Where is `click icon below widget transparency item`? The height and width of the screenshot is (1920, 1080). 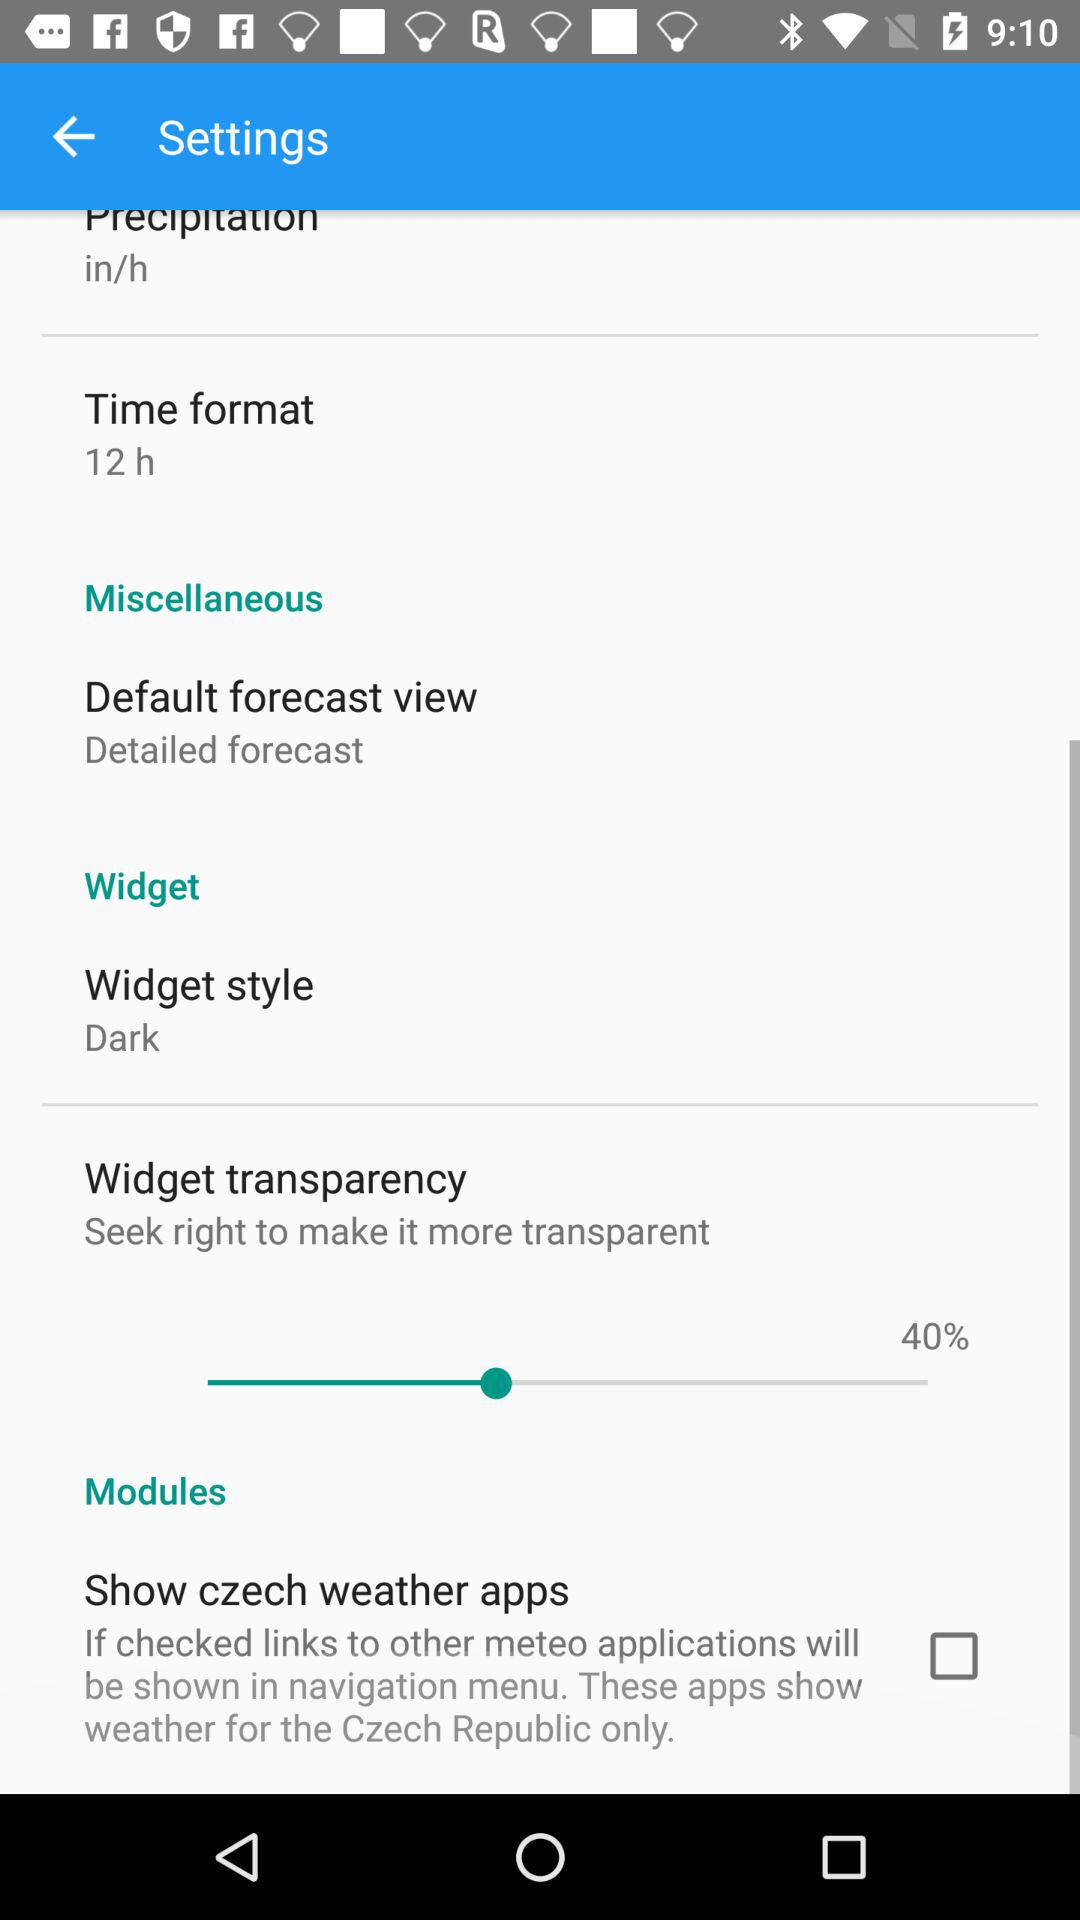
click icon below widget transparency item is located at coordinates (397, 1230).